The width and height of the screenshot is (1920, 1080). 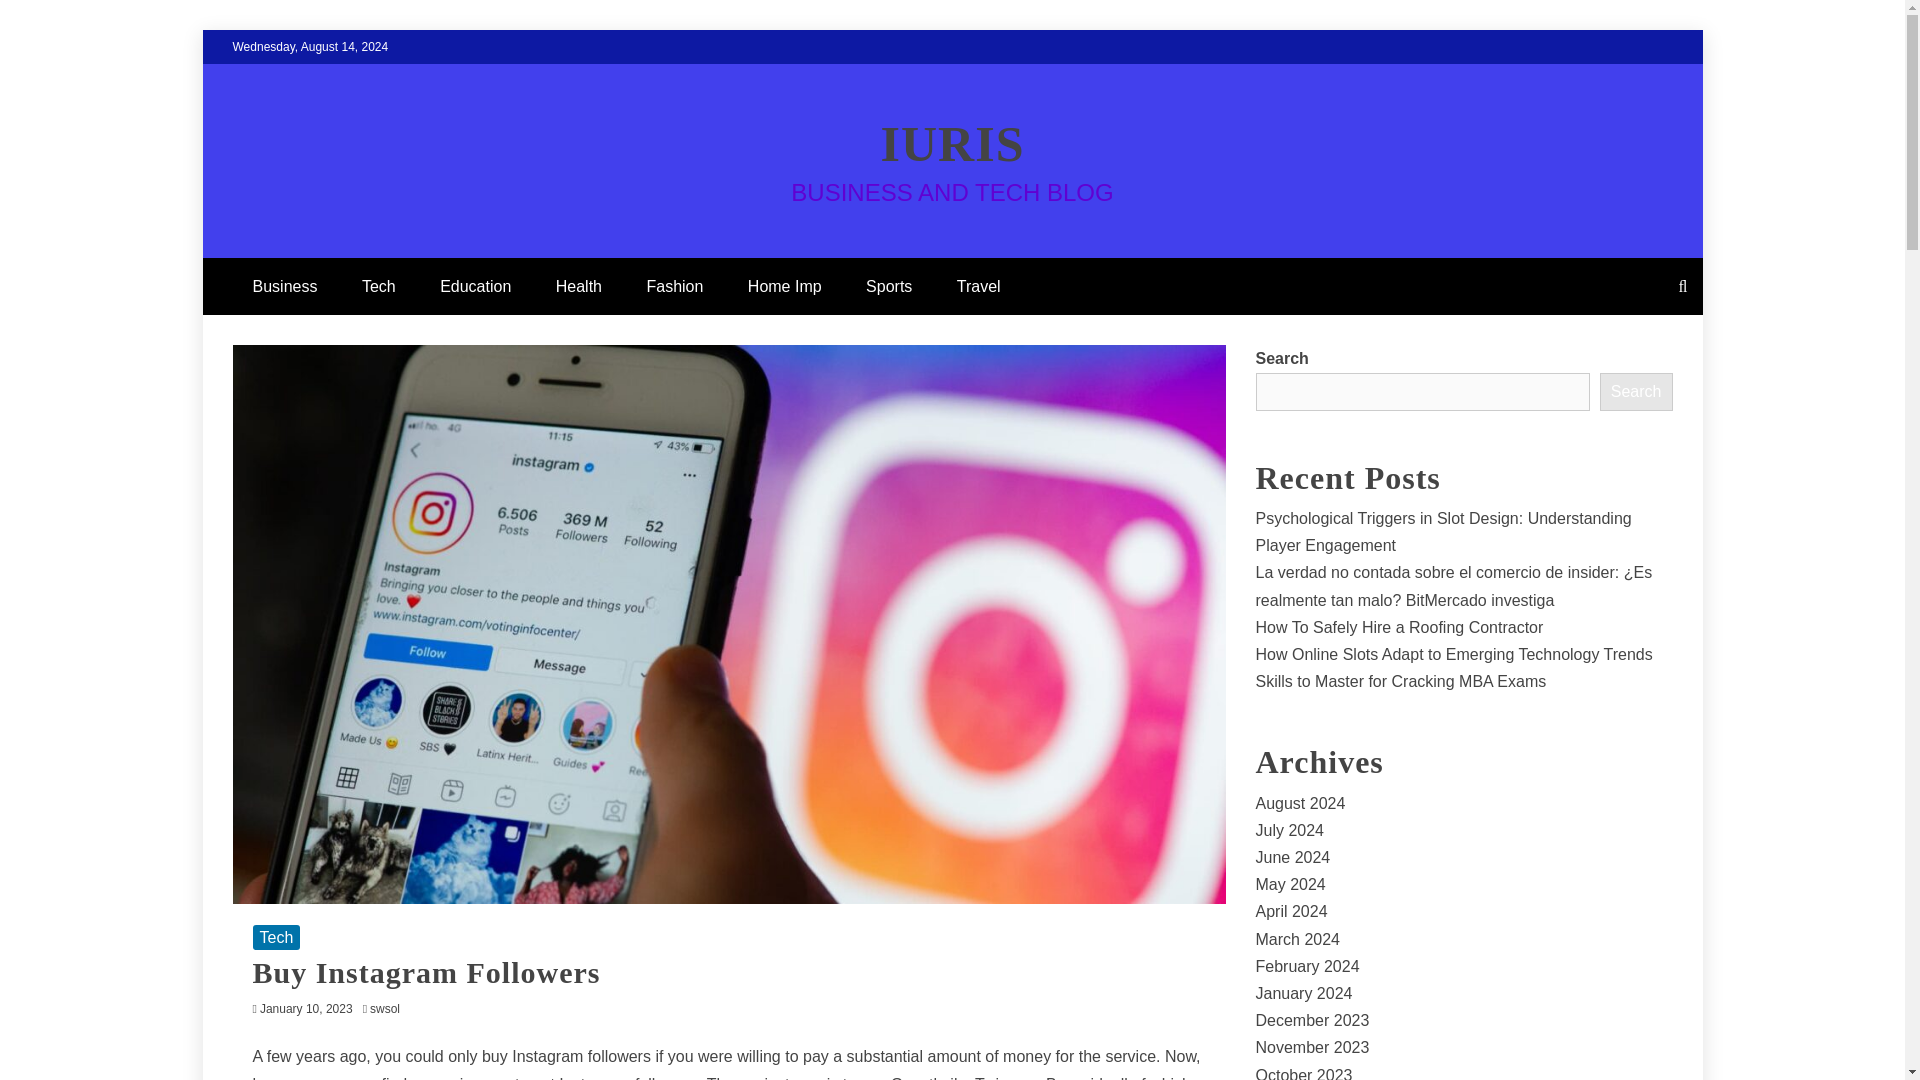 I want to click on Home Imp, so click(x=784, y=286).